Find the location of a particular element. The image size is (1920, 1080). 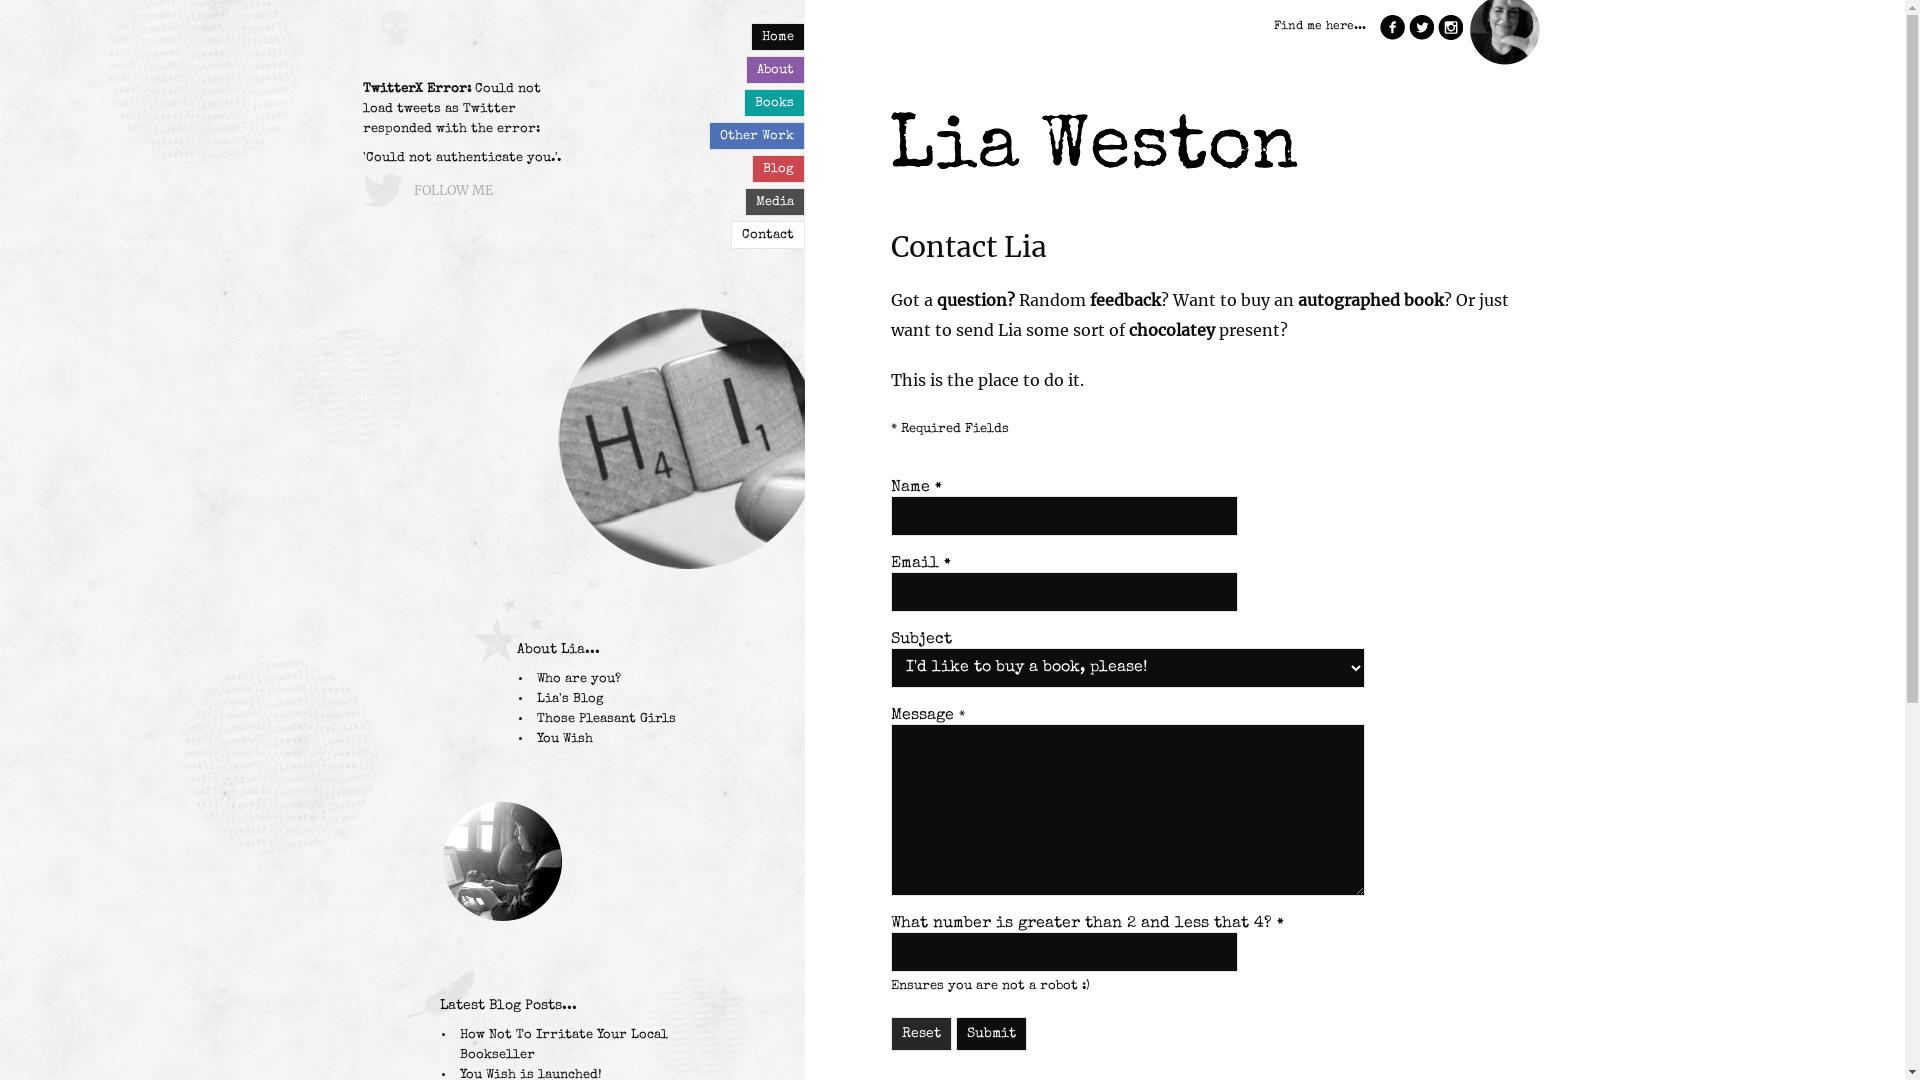

About Lia... is located at coordinates (558, 650).